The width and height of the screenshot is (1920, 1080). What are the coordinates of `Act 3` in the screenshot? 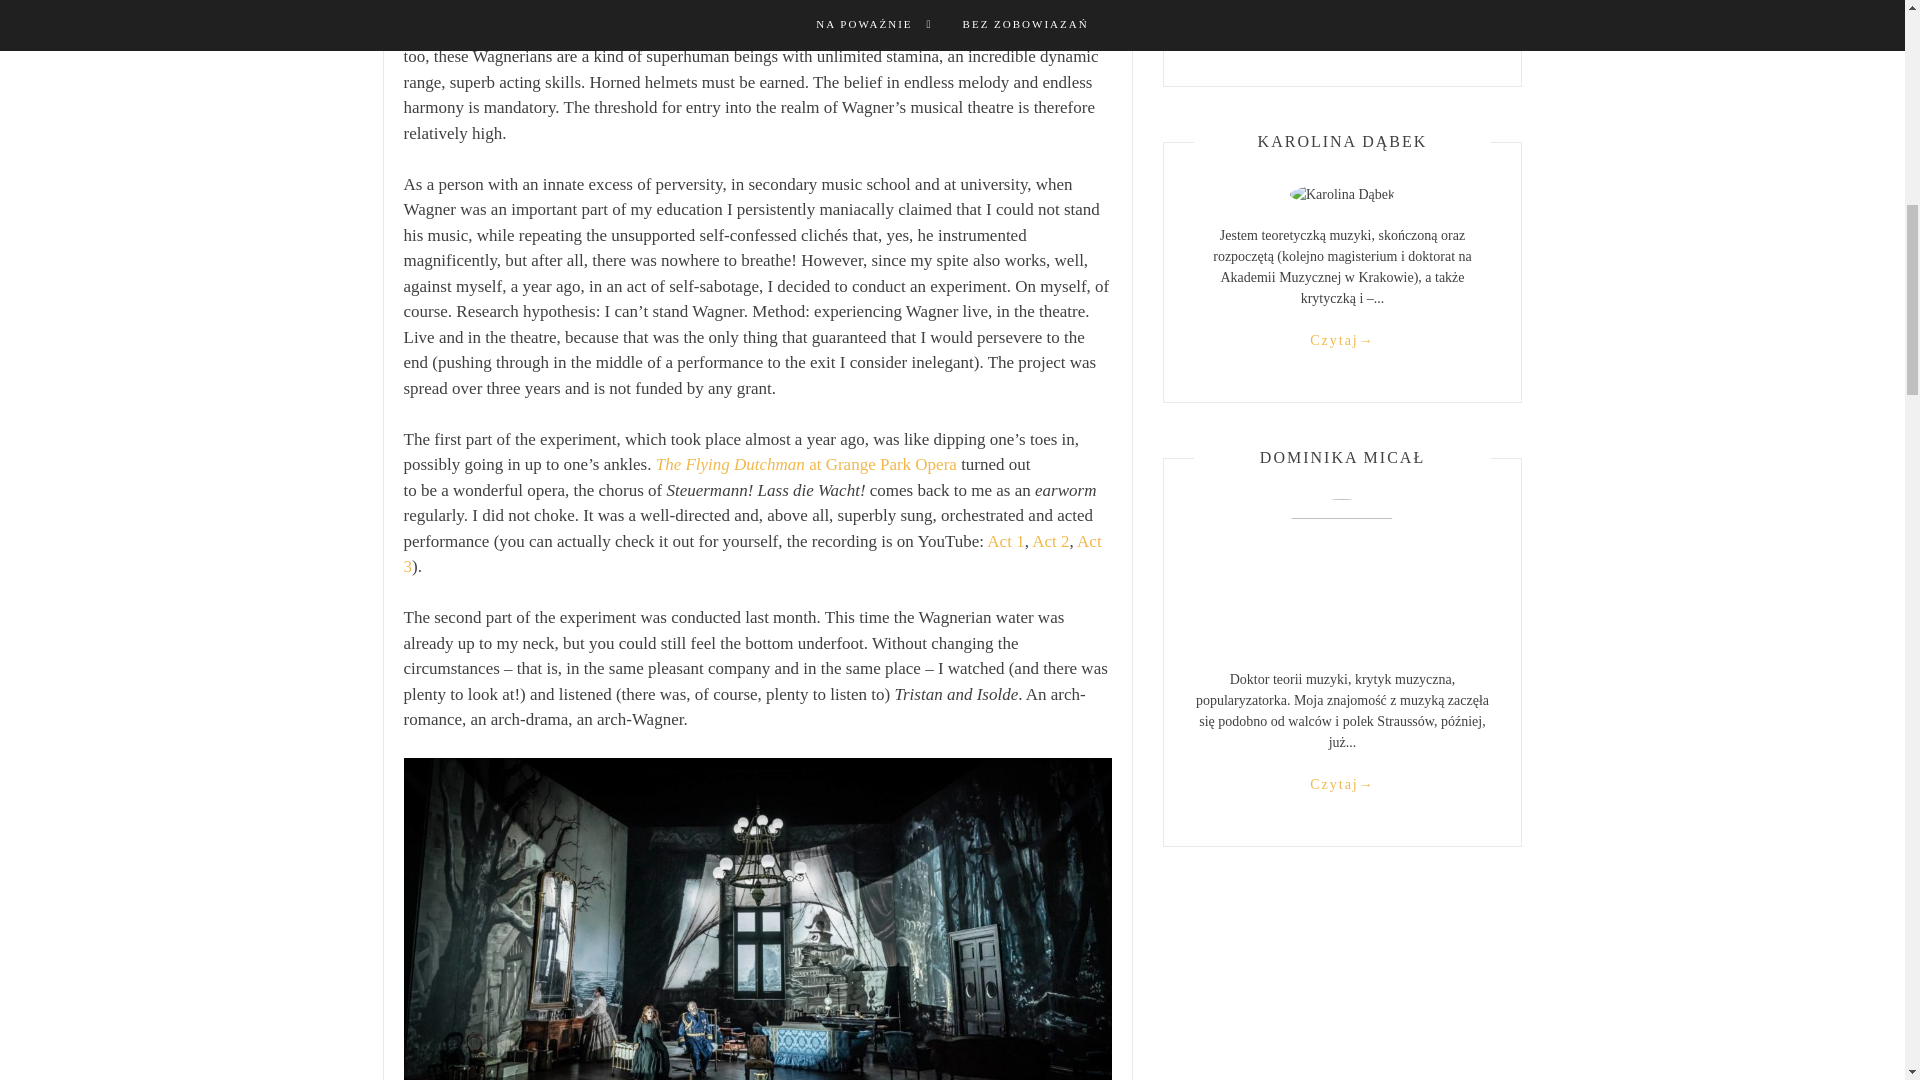 It's located at (752, 554).